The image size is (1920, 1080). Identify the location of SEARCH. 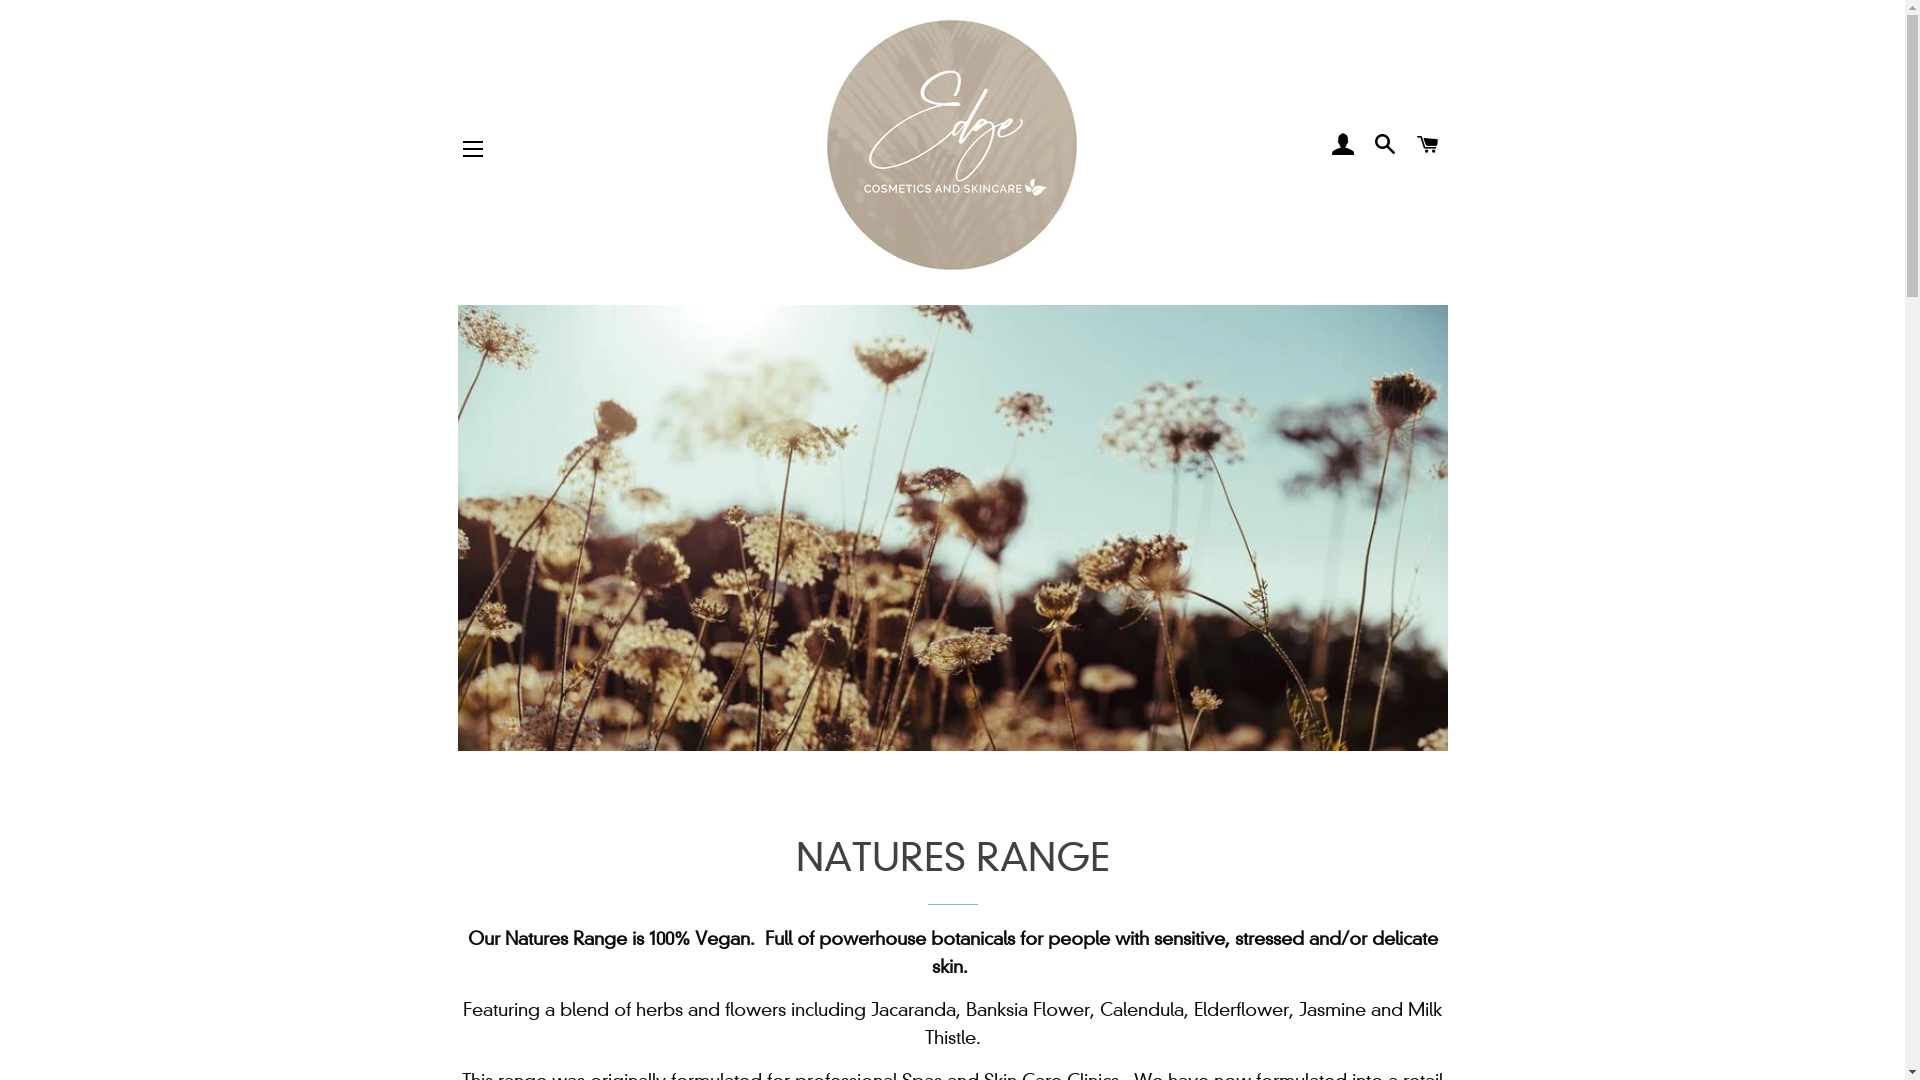
(1386, 145).